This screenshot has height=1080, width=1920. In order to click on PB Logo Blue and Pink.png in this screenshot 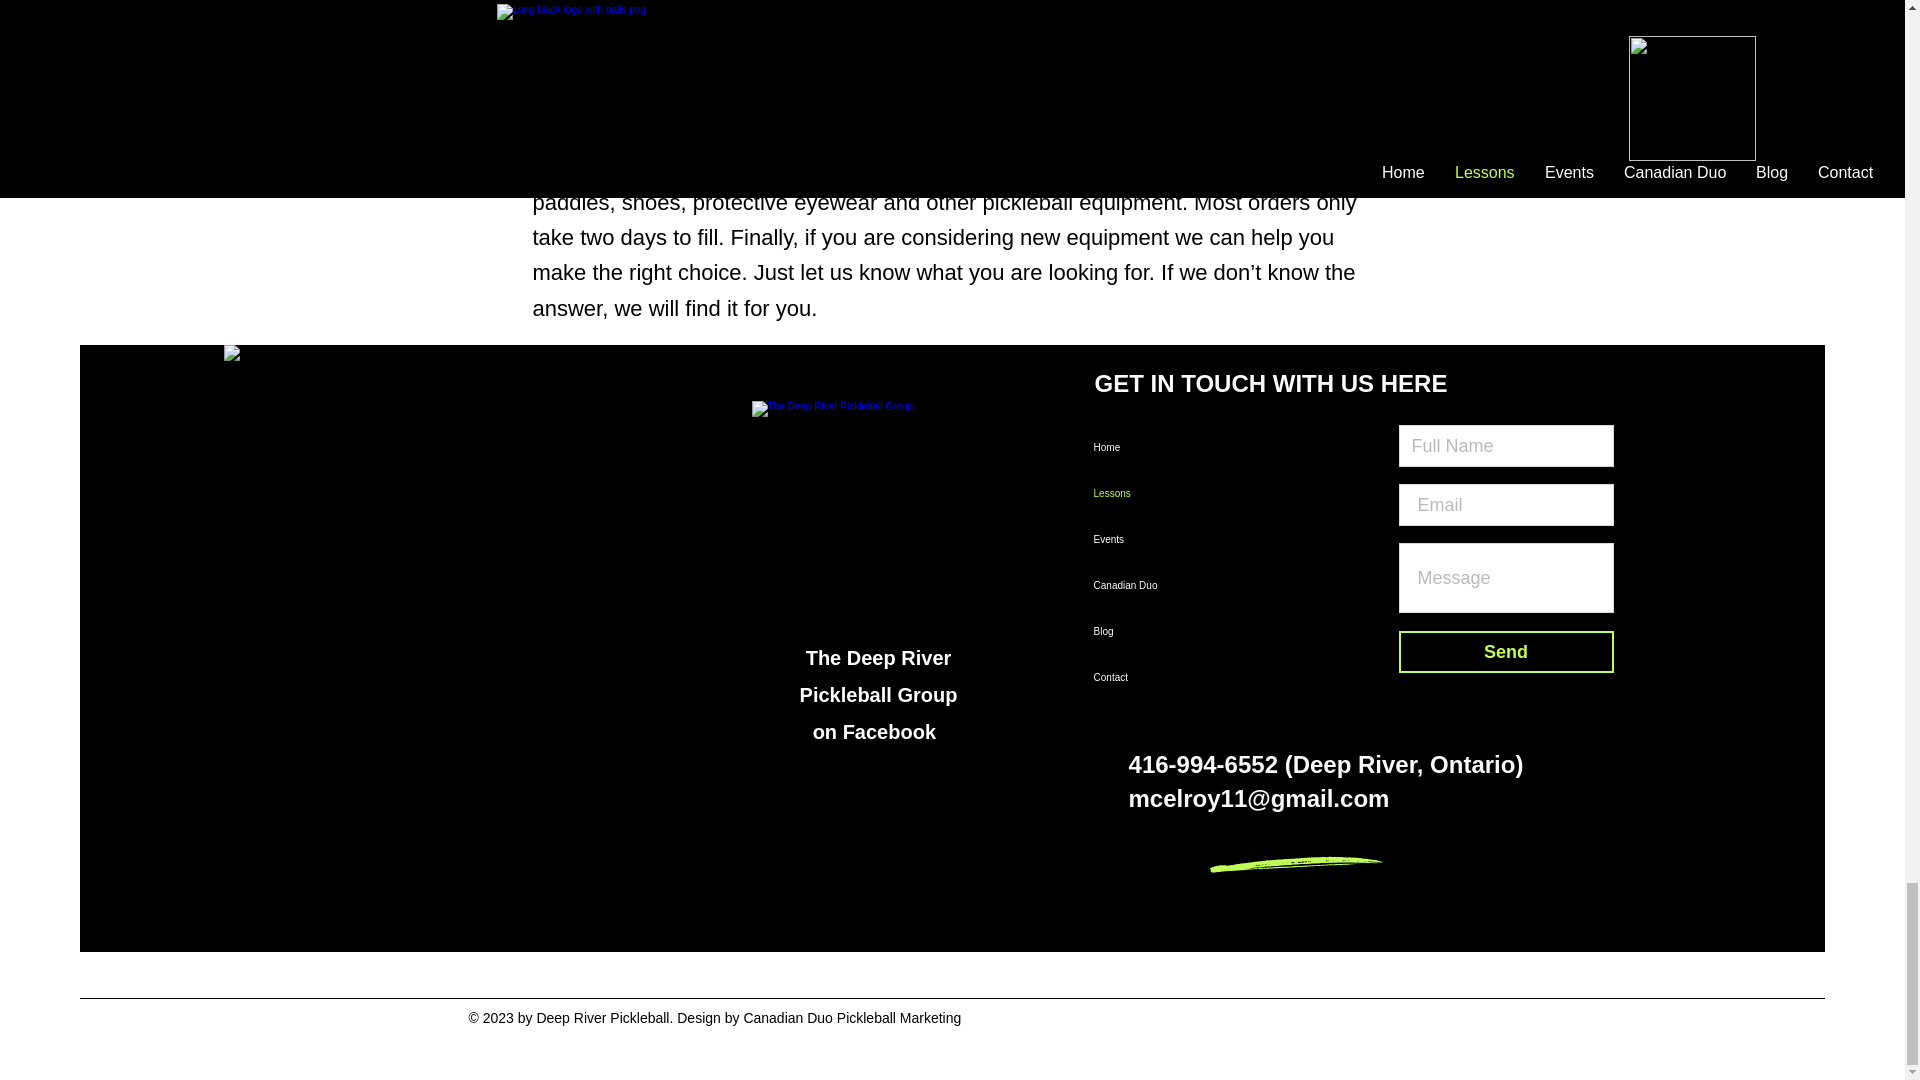, I will do `click(445, 566)`.